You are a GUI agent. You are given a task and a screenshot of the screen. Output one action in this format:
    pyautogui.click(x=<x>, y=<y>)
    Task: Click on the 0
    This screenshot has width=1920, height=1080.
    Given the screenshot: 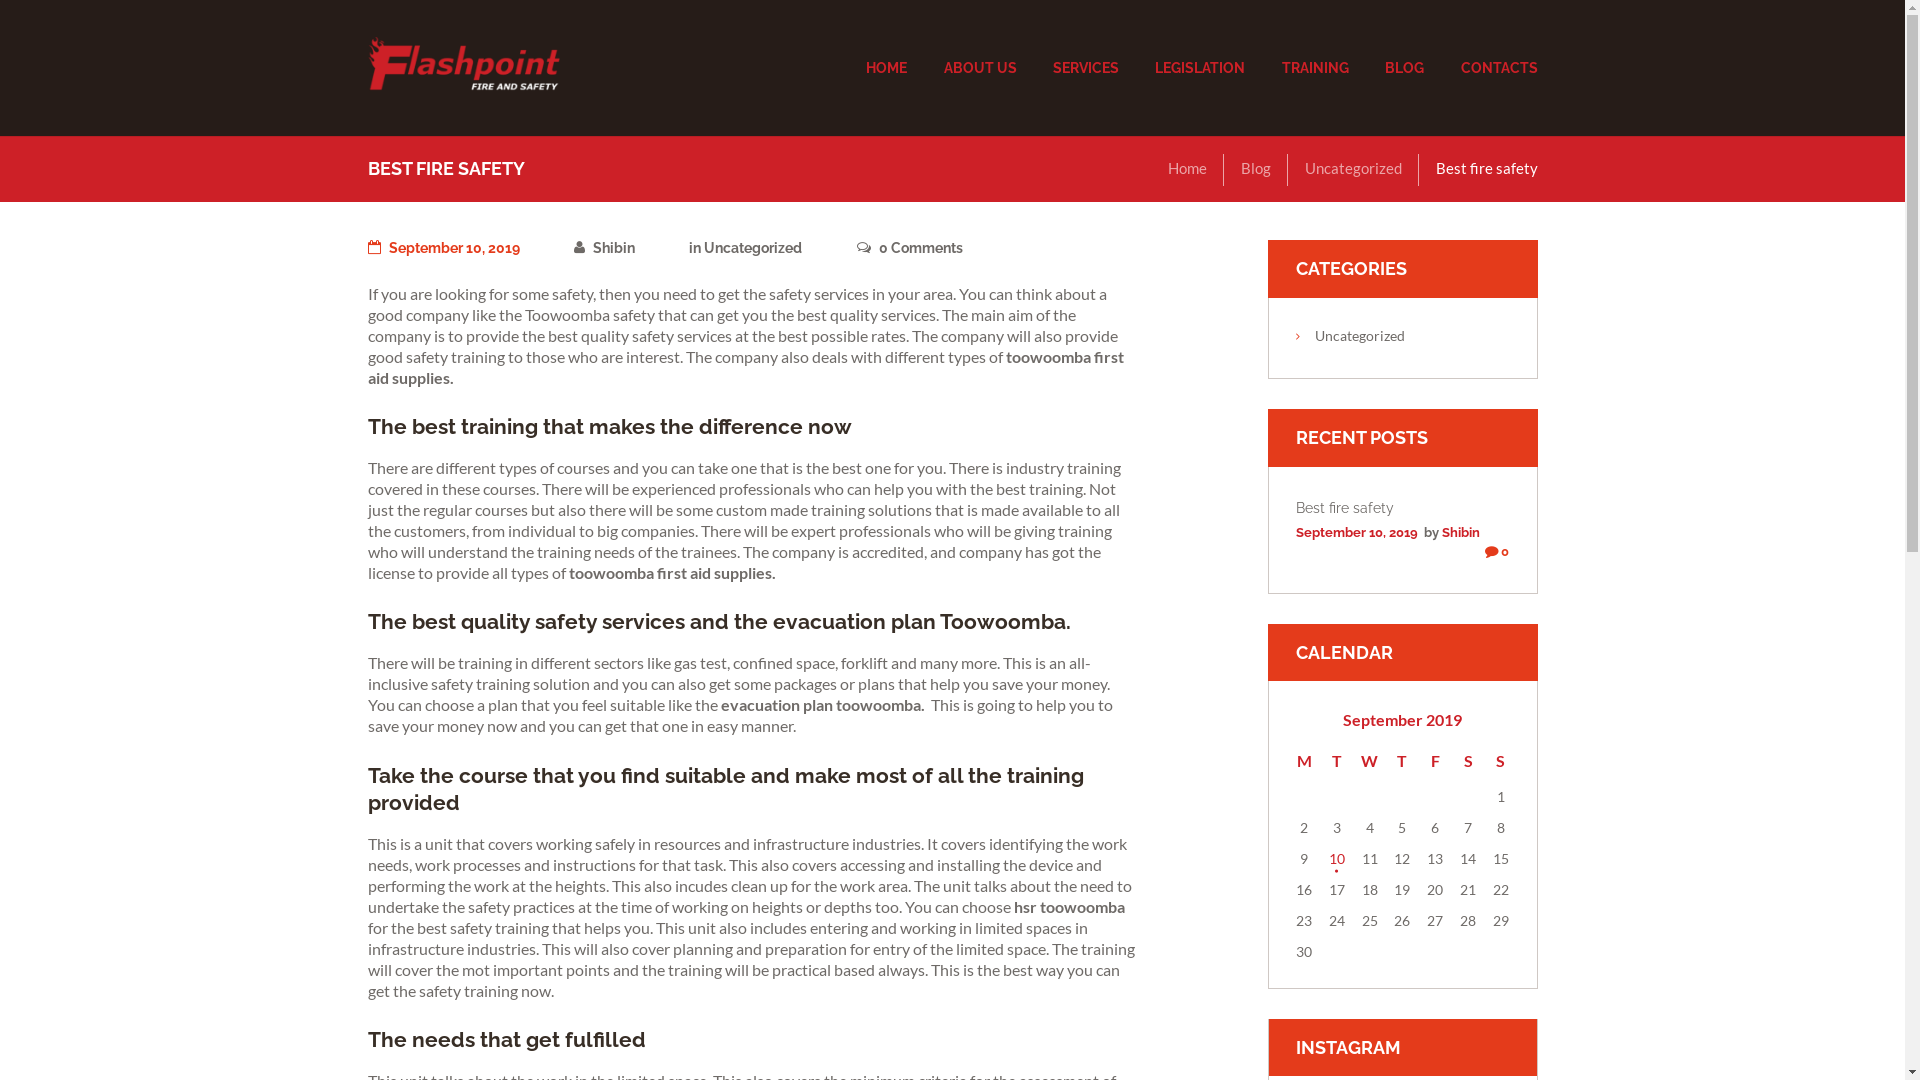 What is the action you would take?
    pyautogui.click(x=1497, y=552)
    